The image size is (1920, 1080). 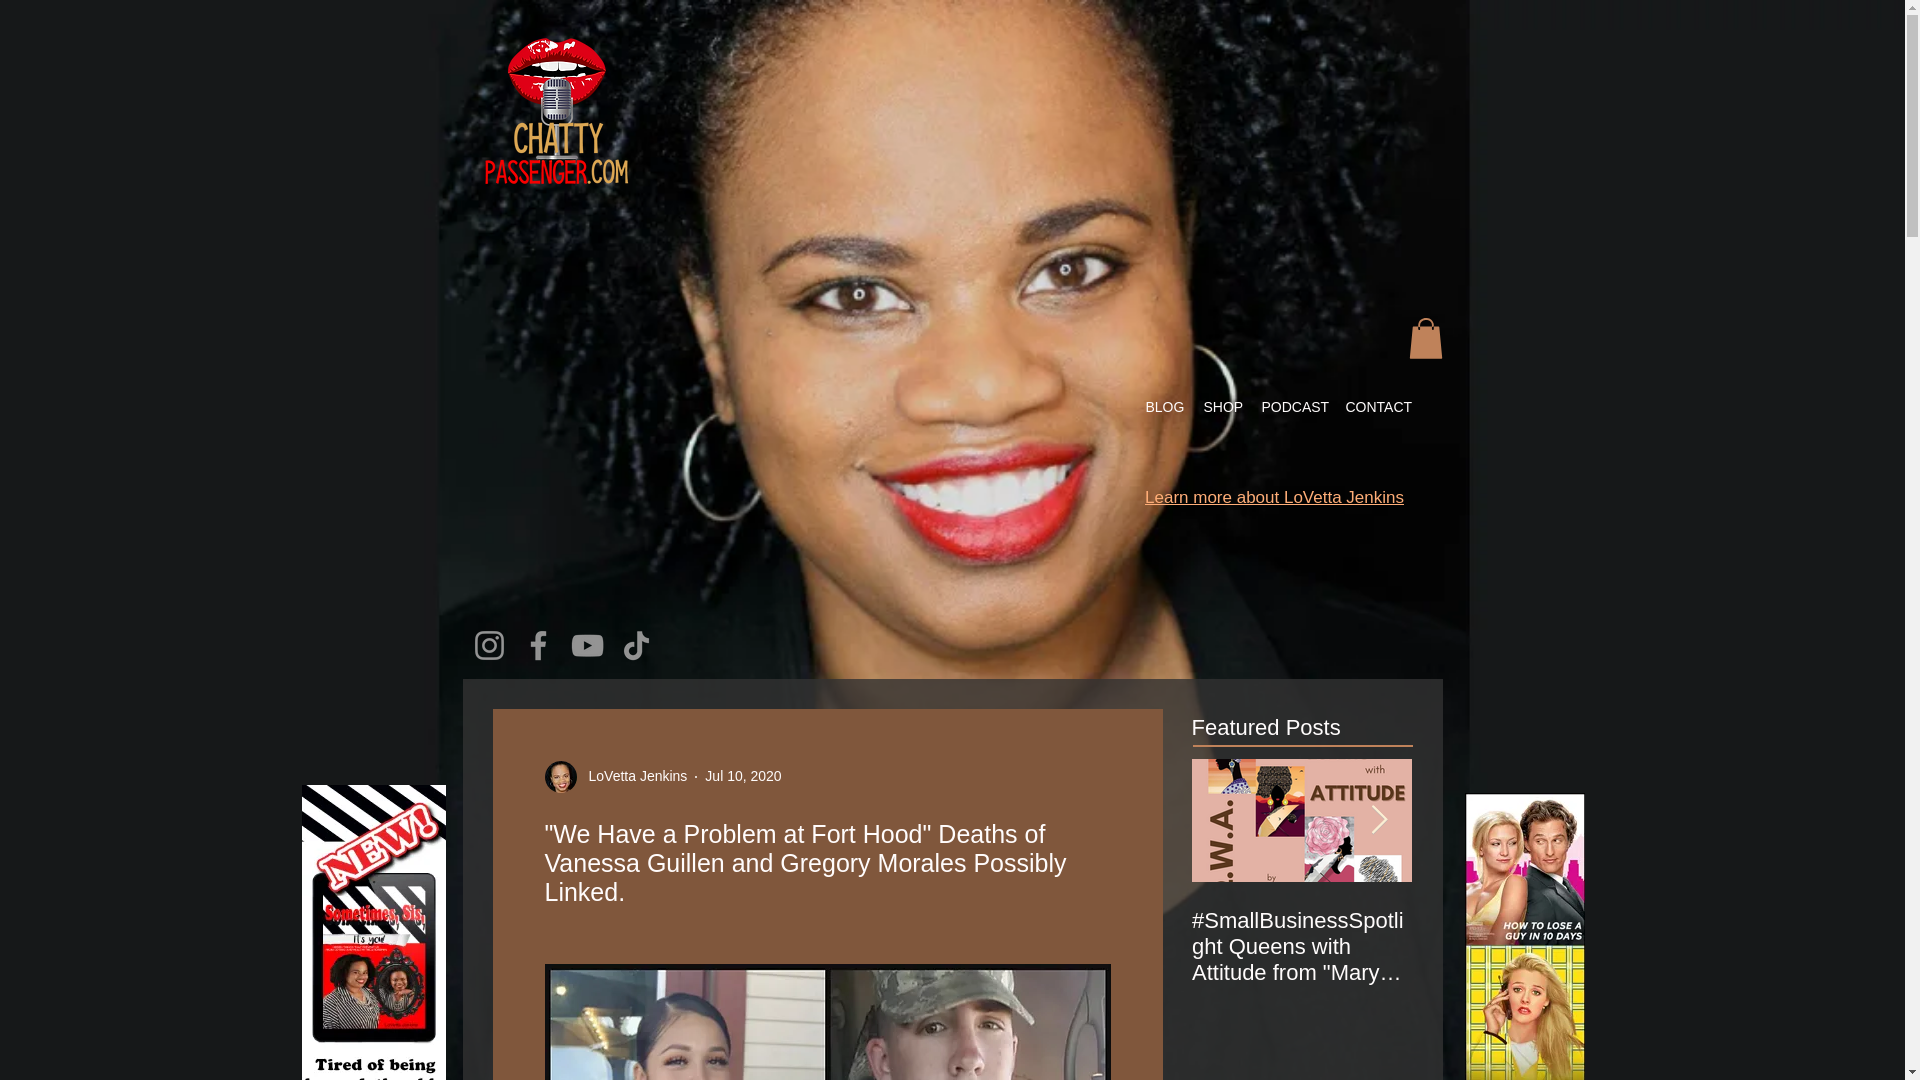 I want to click on CONTACT, so click(x=1378, y=408).